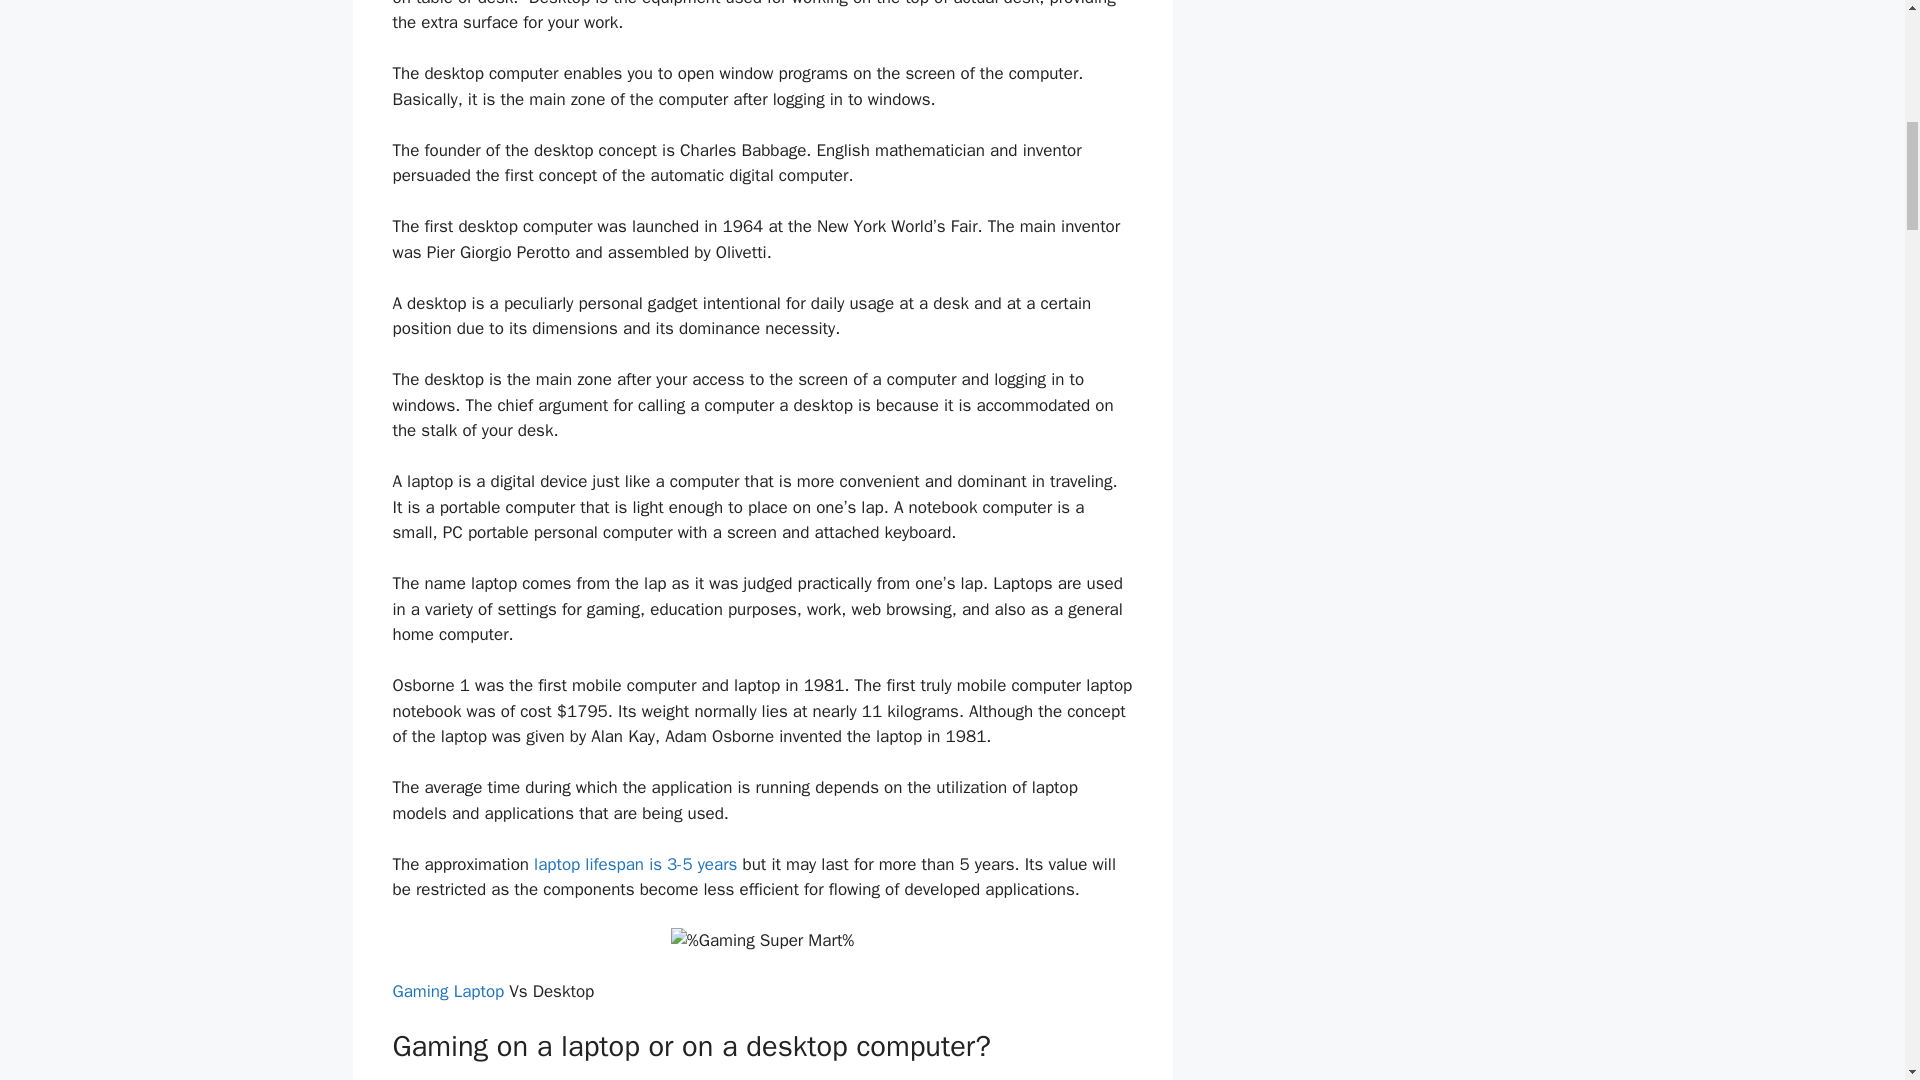 The height and width of the screenshot is (1080, 1920). I want to click on Gaming Laptop, so click(450, 991).